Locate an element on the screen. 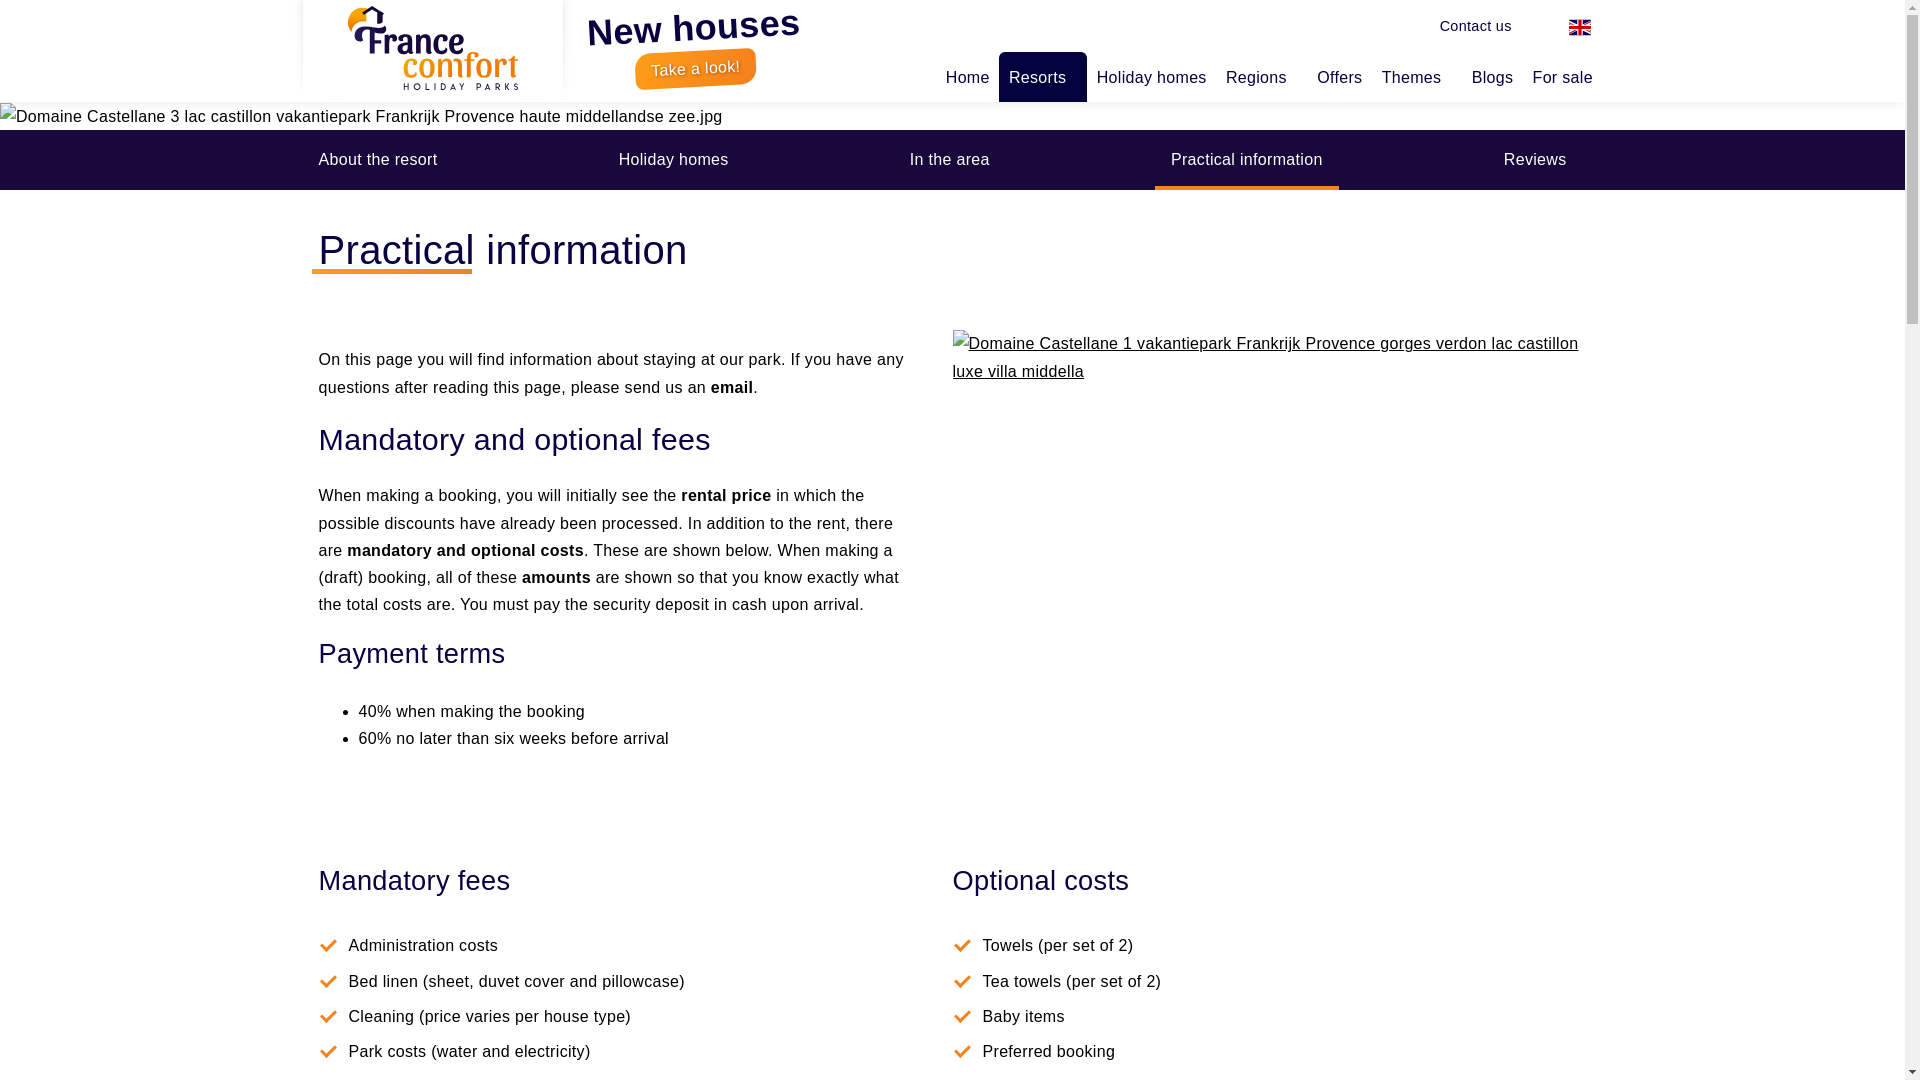 Image resolution: width=1920 pixels, height=1080 pixels. Home is located at coordinates (967, 76).